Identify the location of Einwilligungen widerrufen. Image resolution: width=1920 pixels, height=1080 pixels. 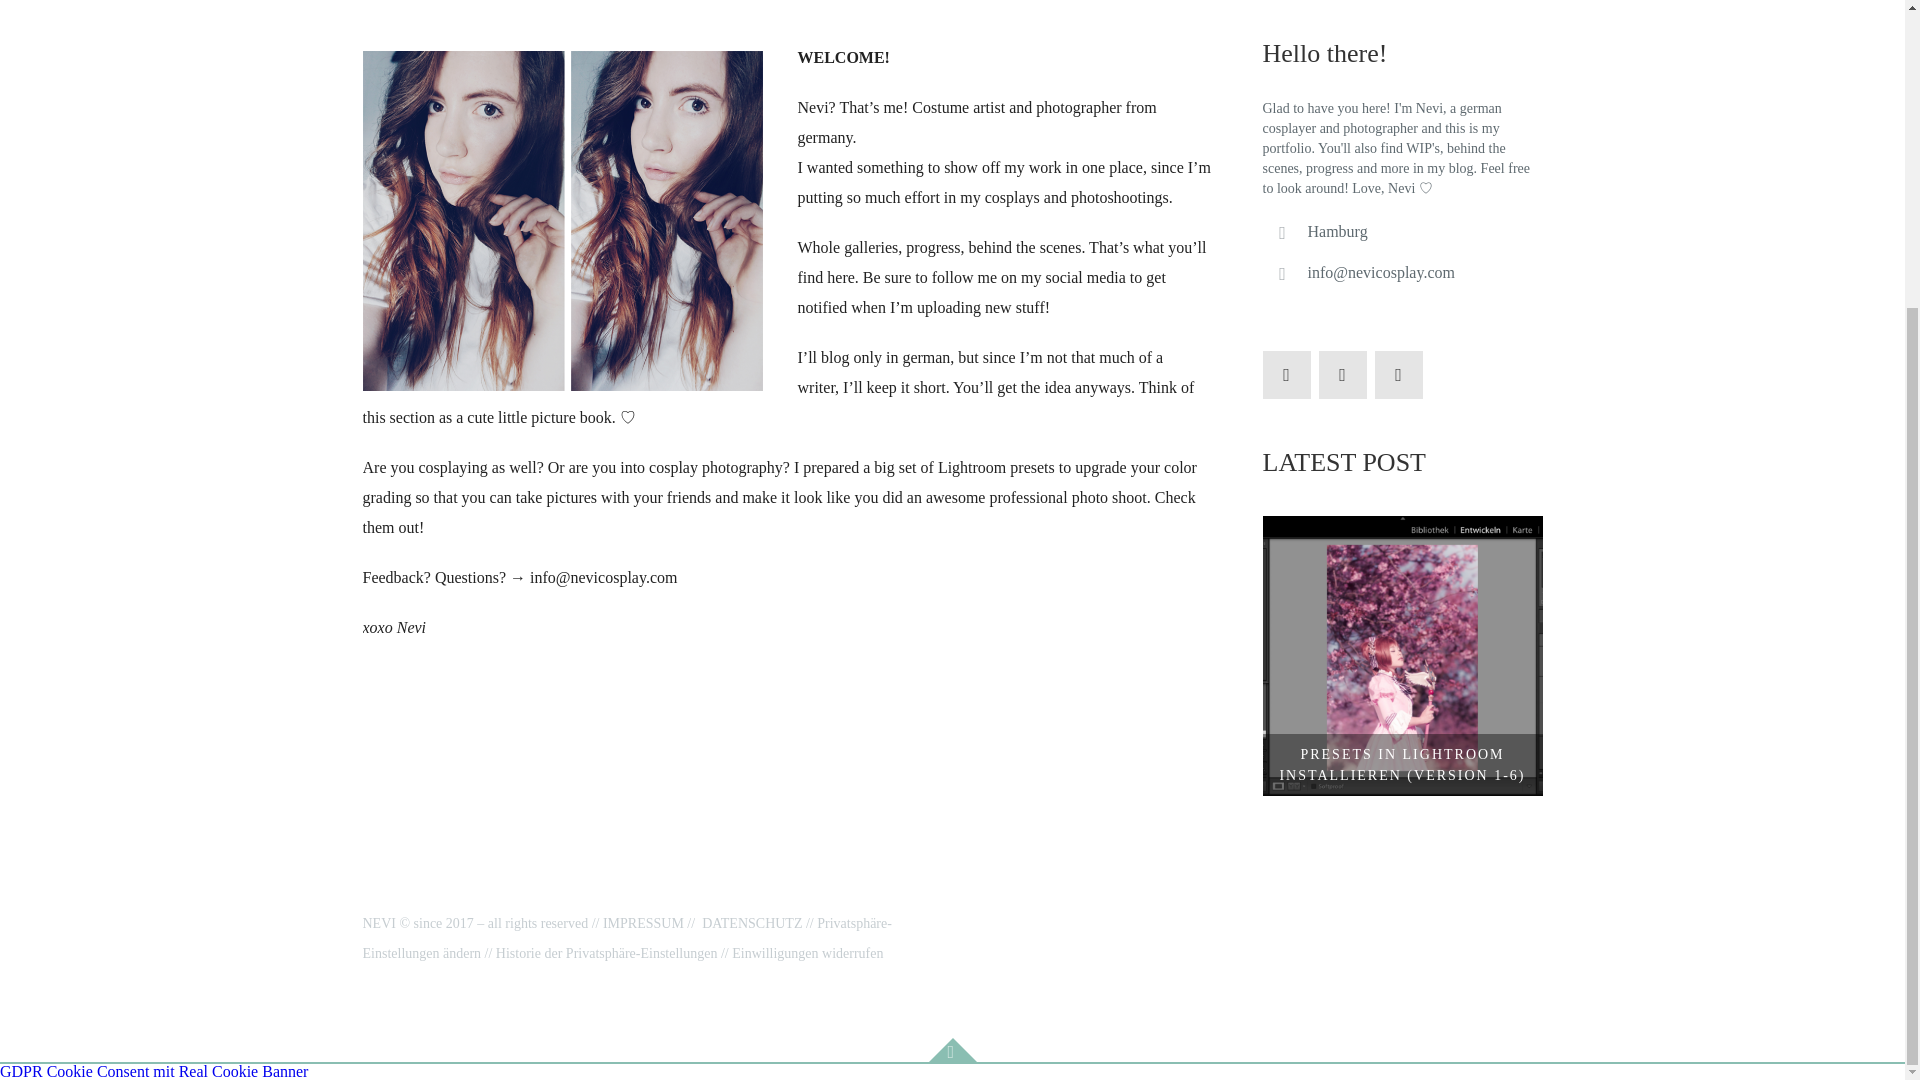
(807, 954).